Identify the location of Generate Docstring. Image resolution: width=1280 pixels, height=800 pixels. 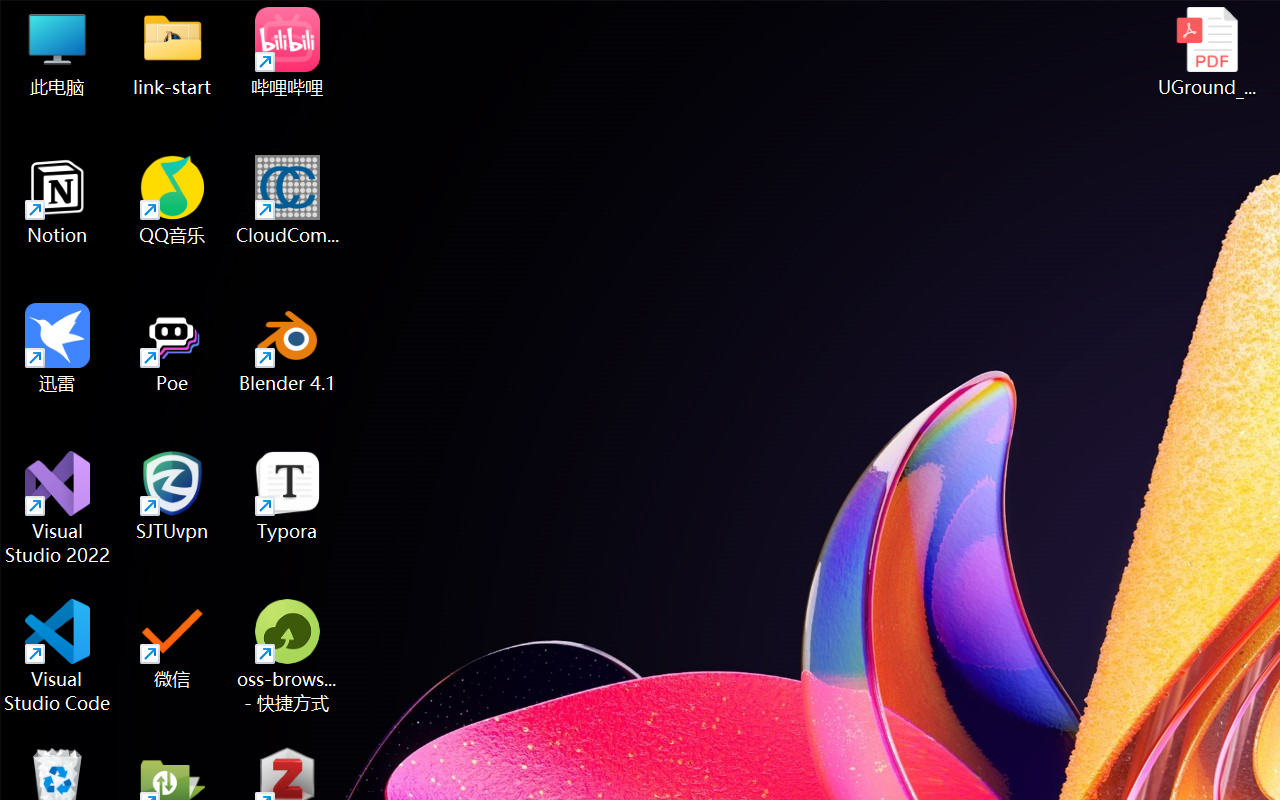
(1122, 472).